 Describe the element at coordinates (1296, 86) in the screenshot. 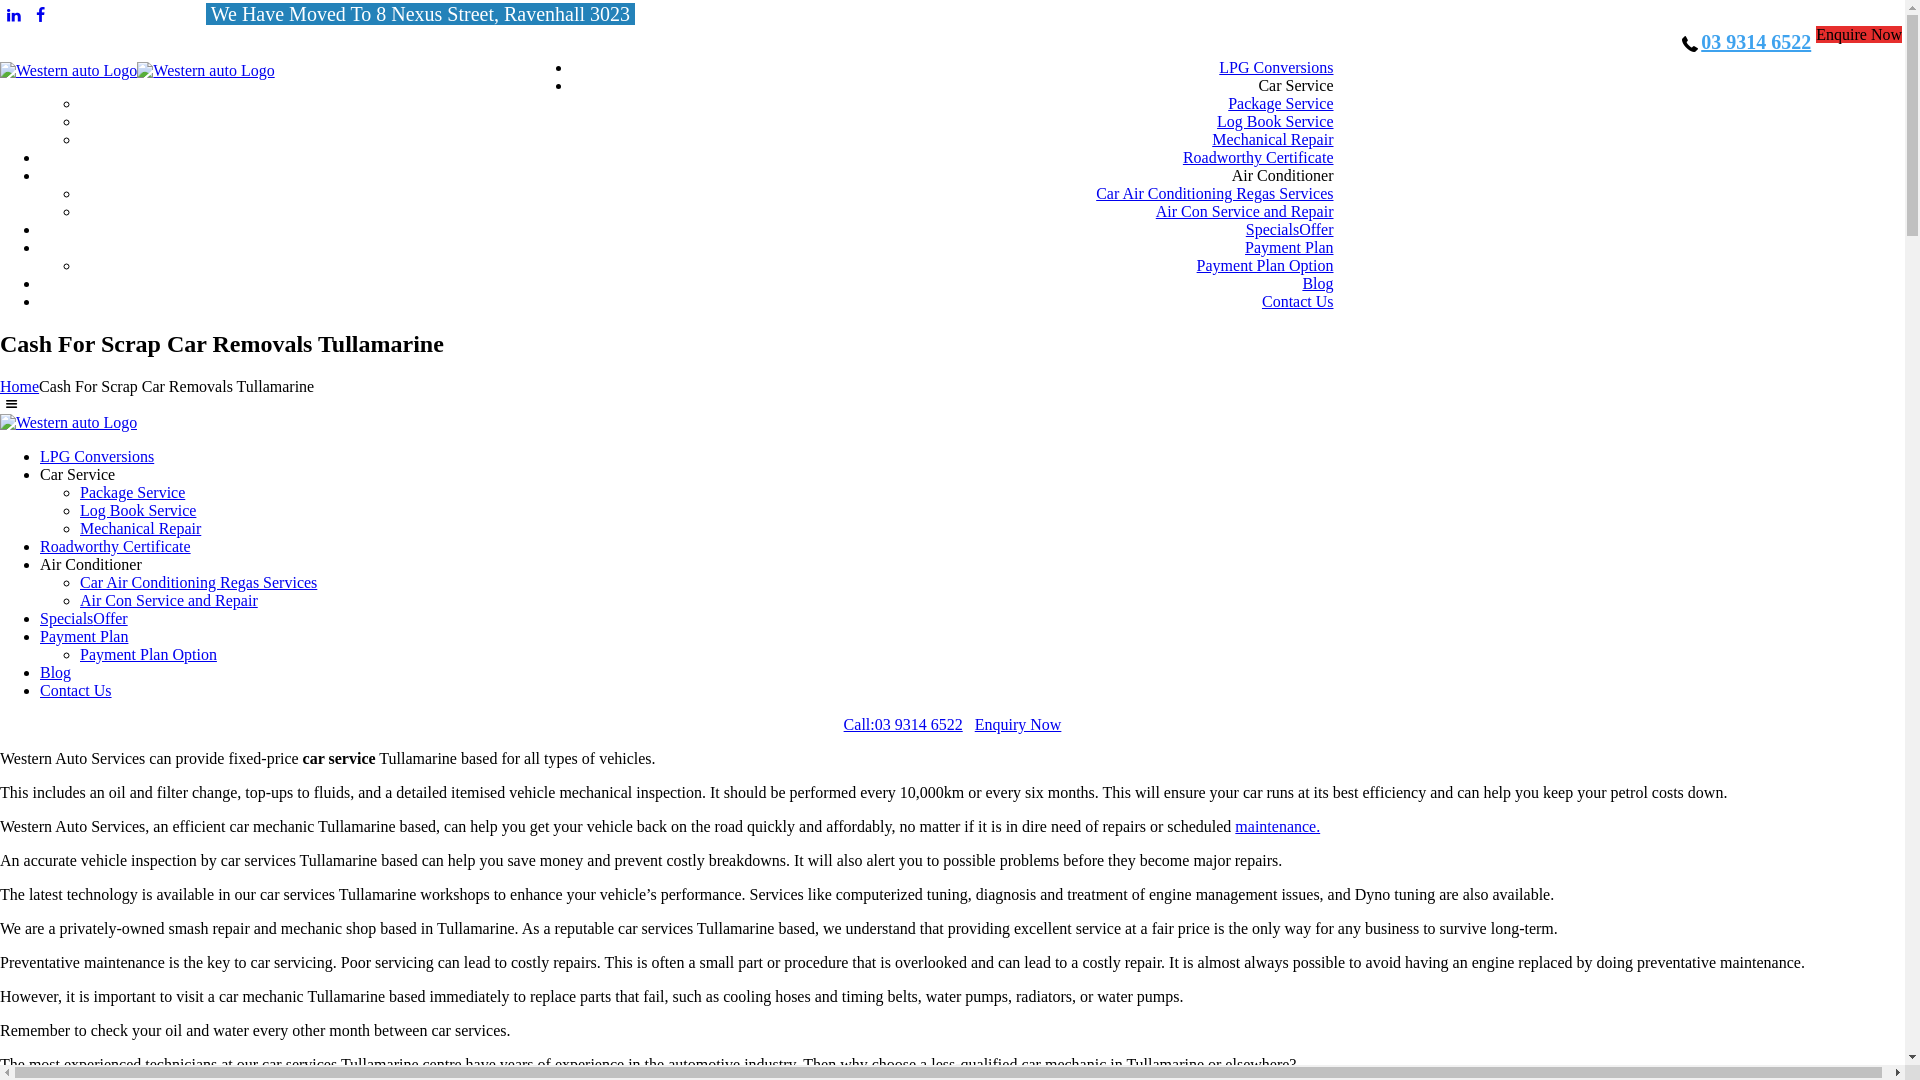

I see `Car Service` at that location.